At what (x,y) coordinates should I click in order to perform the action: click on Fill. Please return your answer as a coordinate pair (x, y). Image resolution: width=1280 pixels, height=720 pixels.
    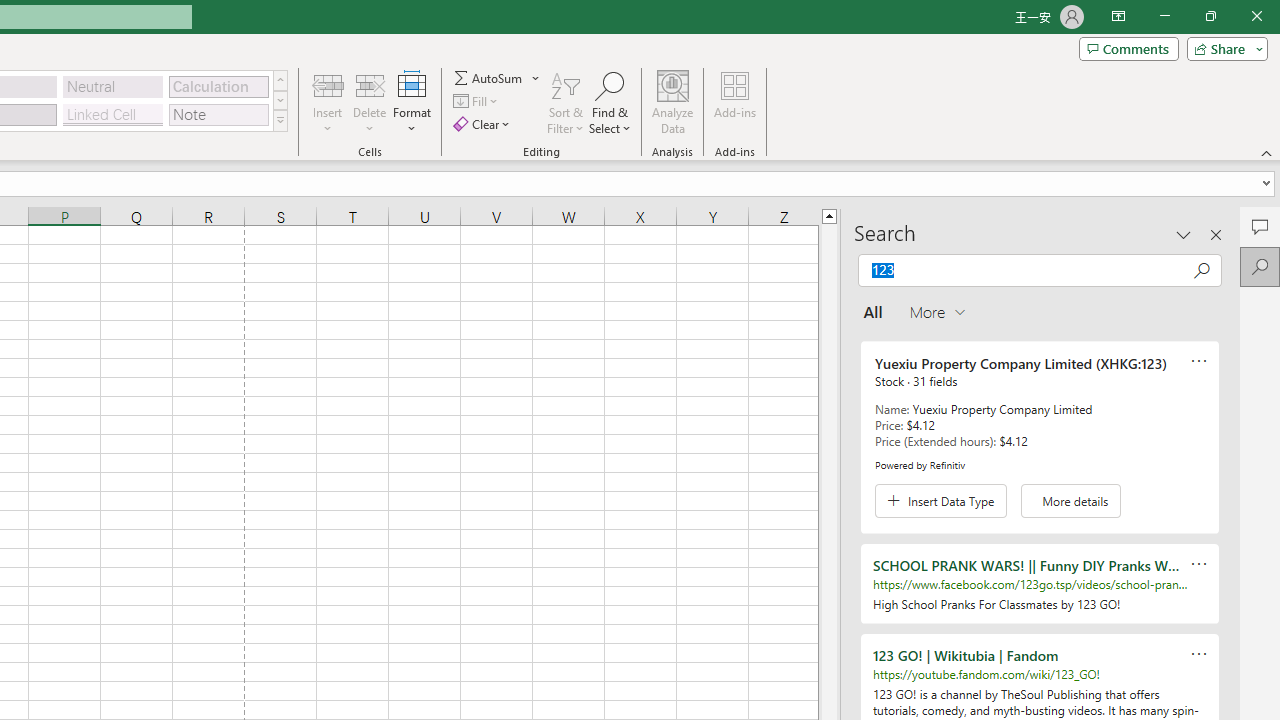
    Looking at the image, I should click on (478, 102).